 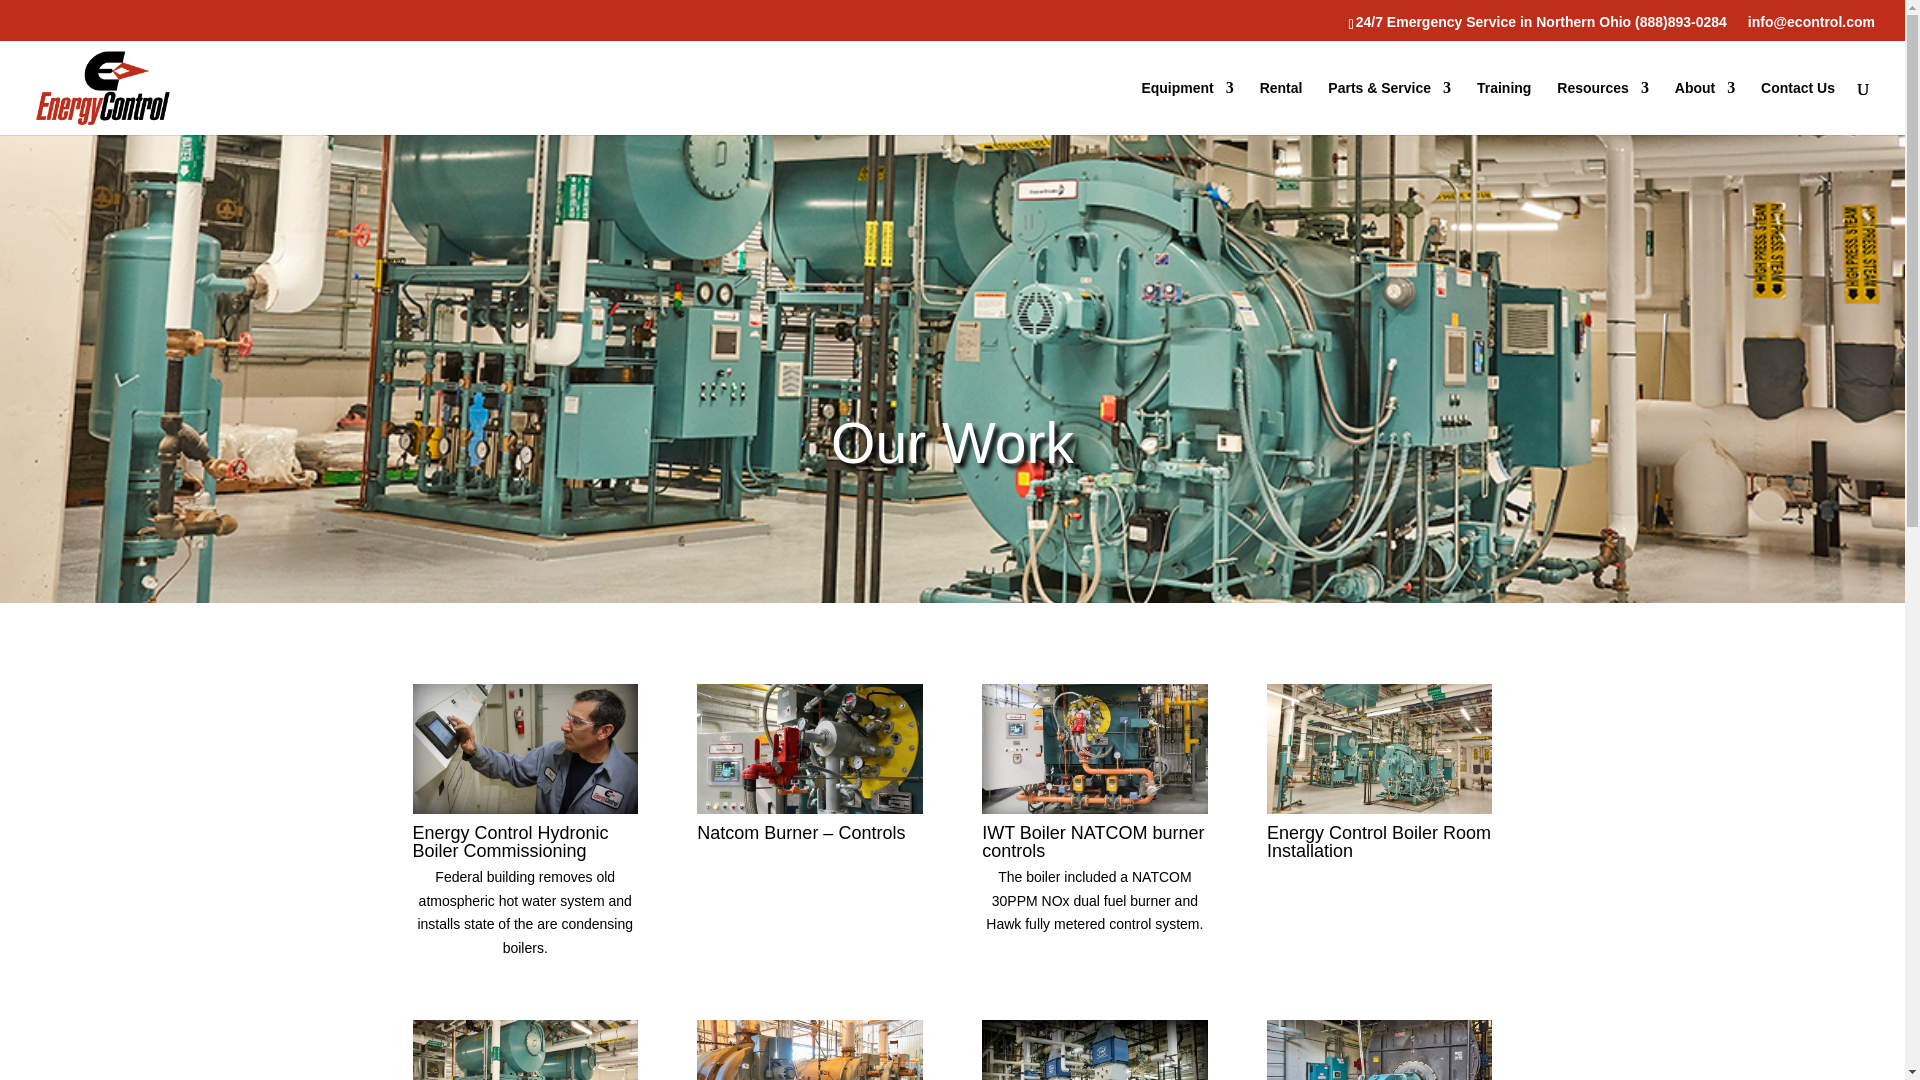 I want to click on About, so click(x=1704, y=106).